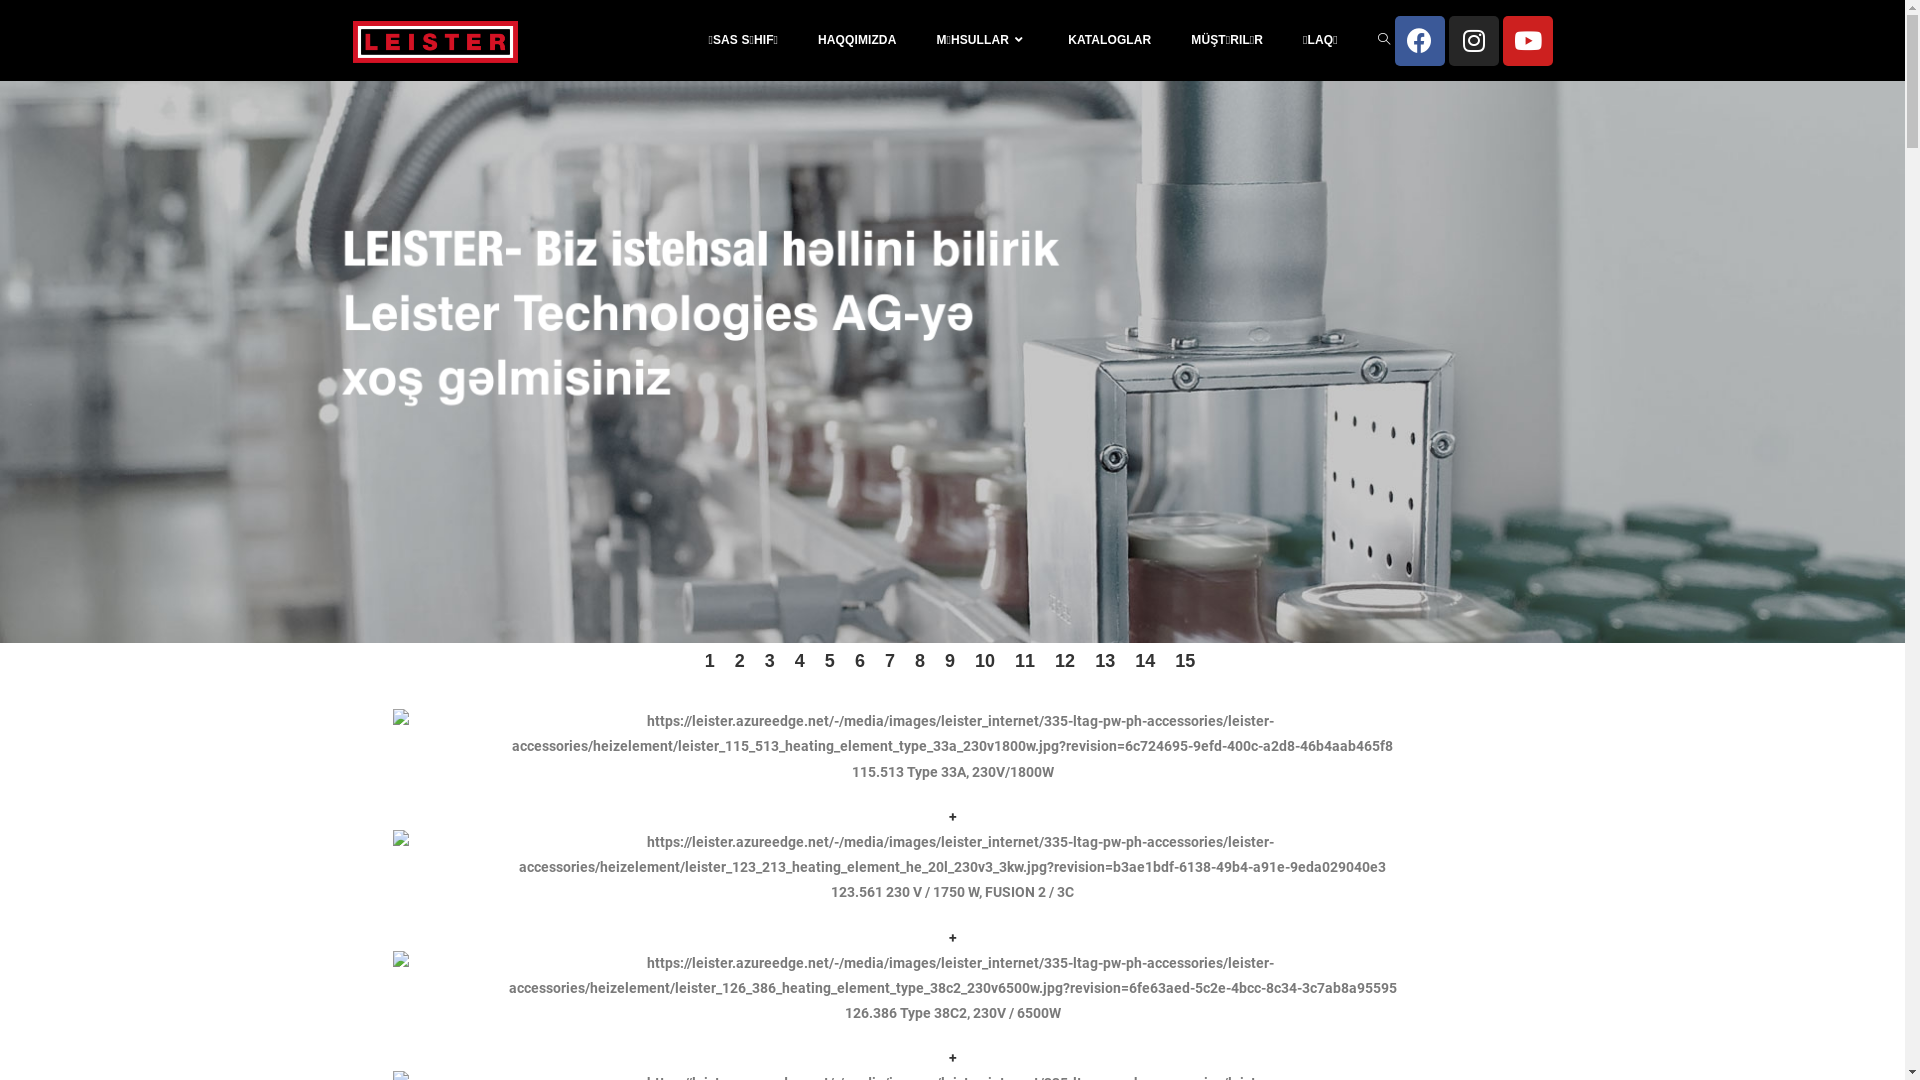 Image resolution: width=1920 pixels, height=1080 pixels. What do you see at coordinates (1185, 661) in the screenshot?
I see `15` at bounding box center [1185, 661].